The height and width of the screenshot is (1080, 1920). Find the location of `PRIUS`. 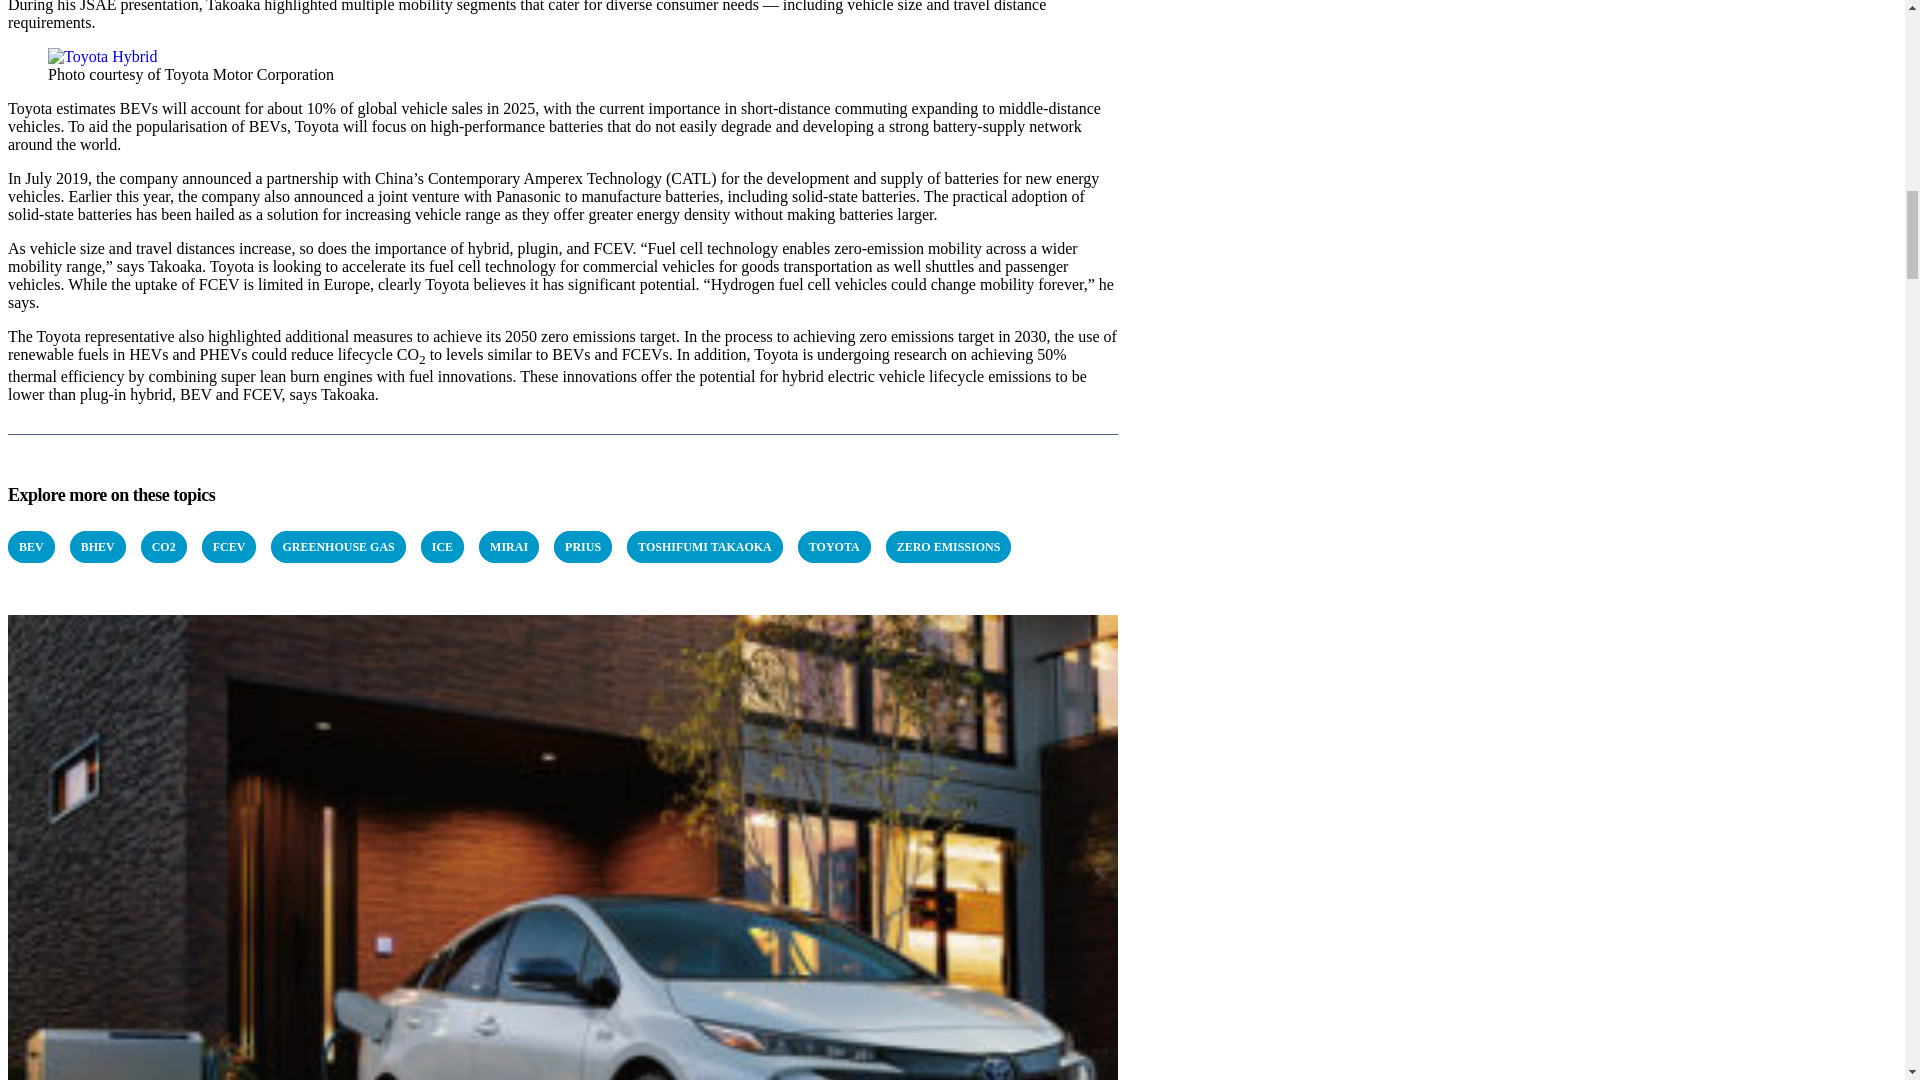

PRIUS is located at coordinates (583, 546).